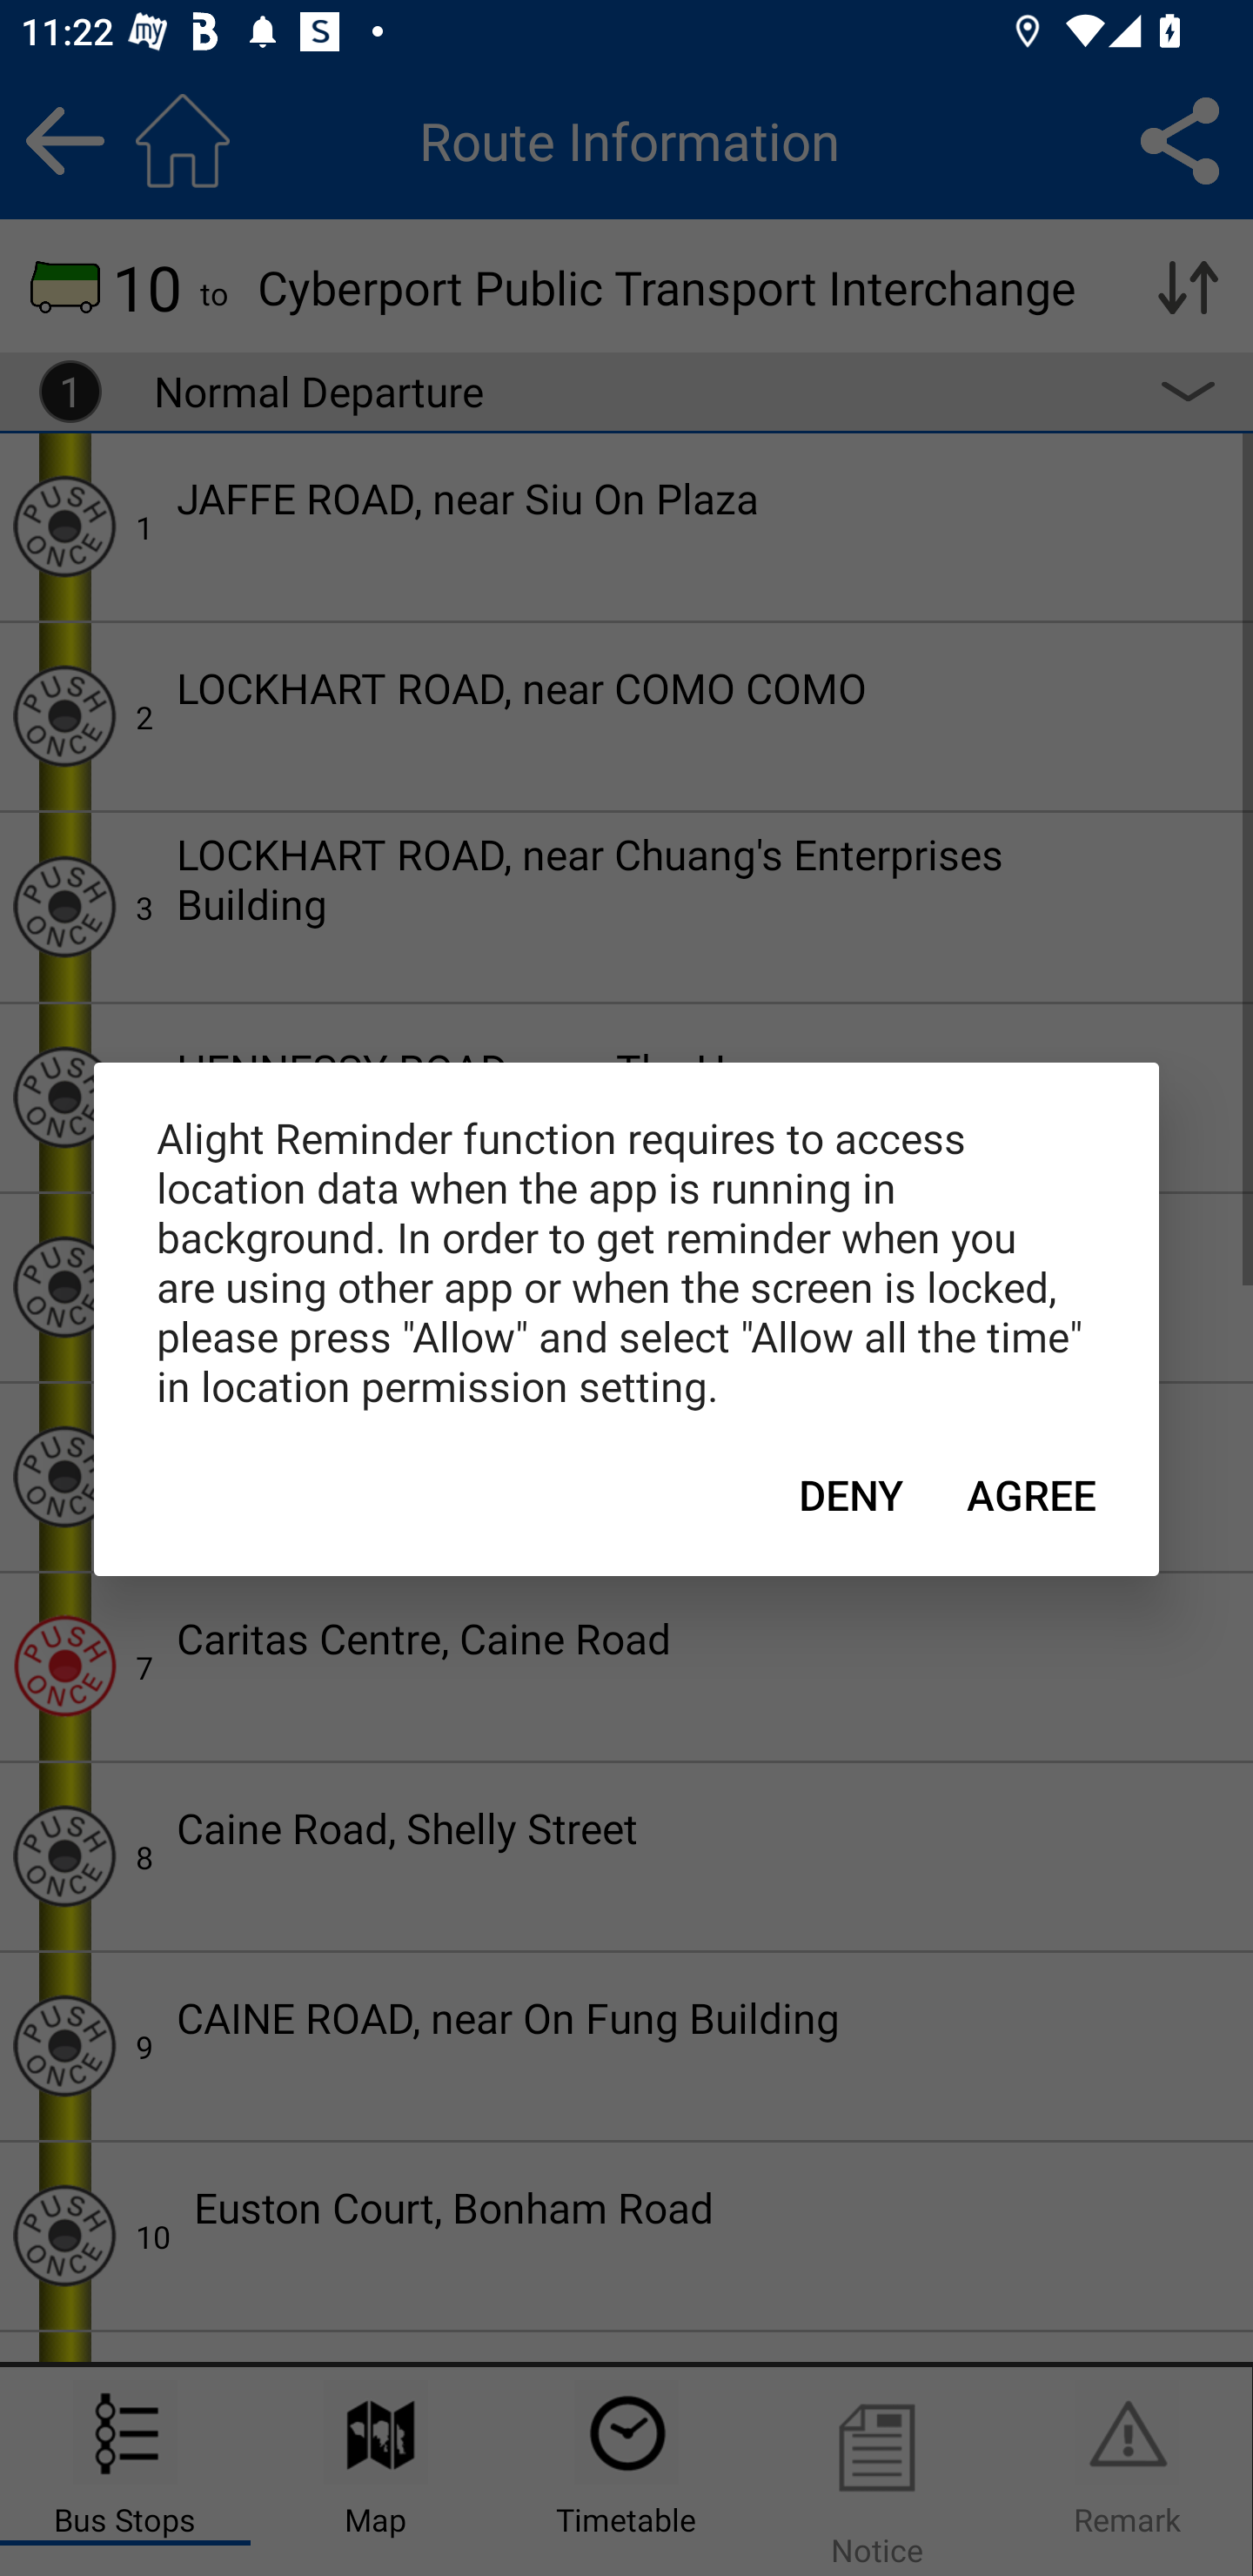  I want to click on DENY, so click(851, 1495).